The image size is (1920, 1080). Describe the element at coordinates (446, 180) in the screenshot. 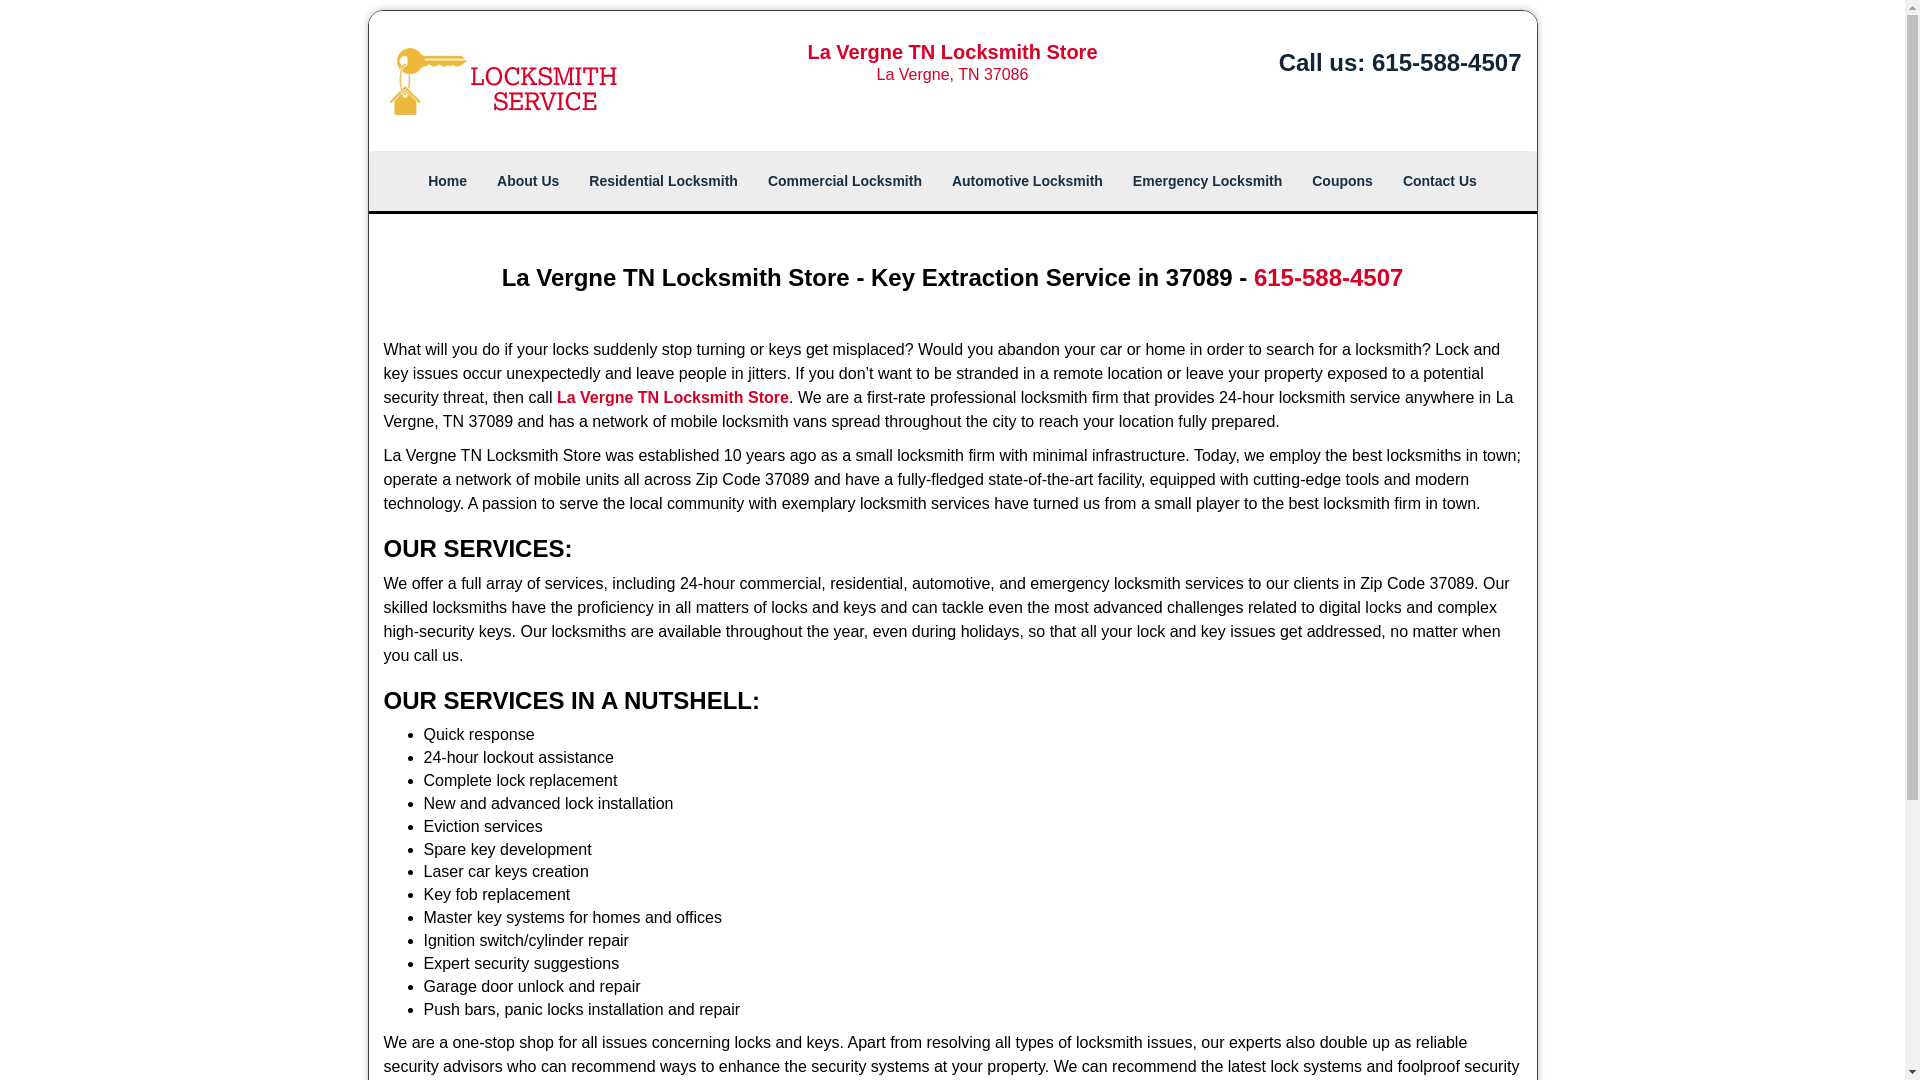

I see `Home` at that location.